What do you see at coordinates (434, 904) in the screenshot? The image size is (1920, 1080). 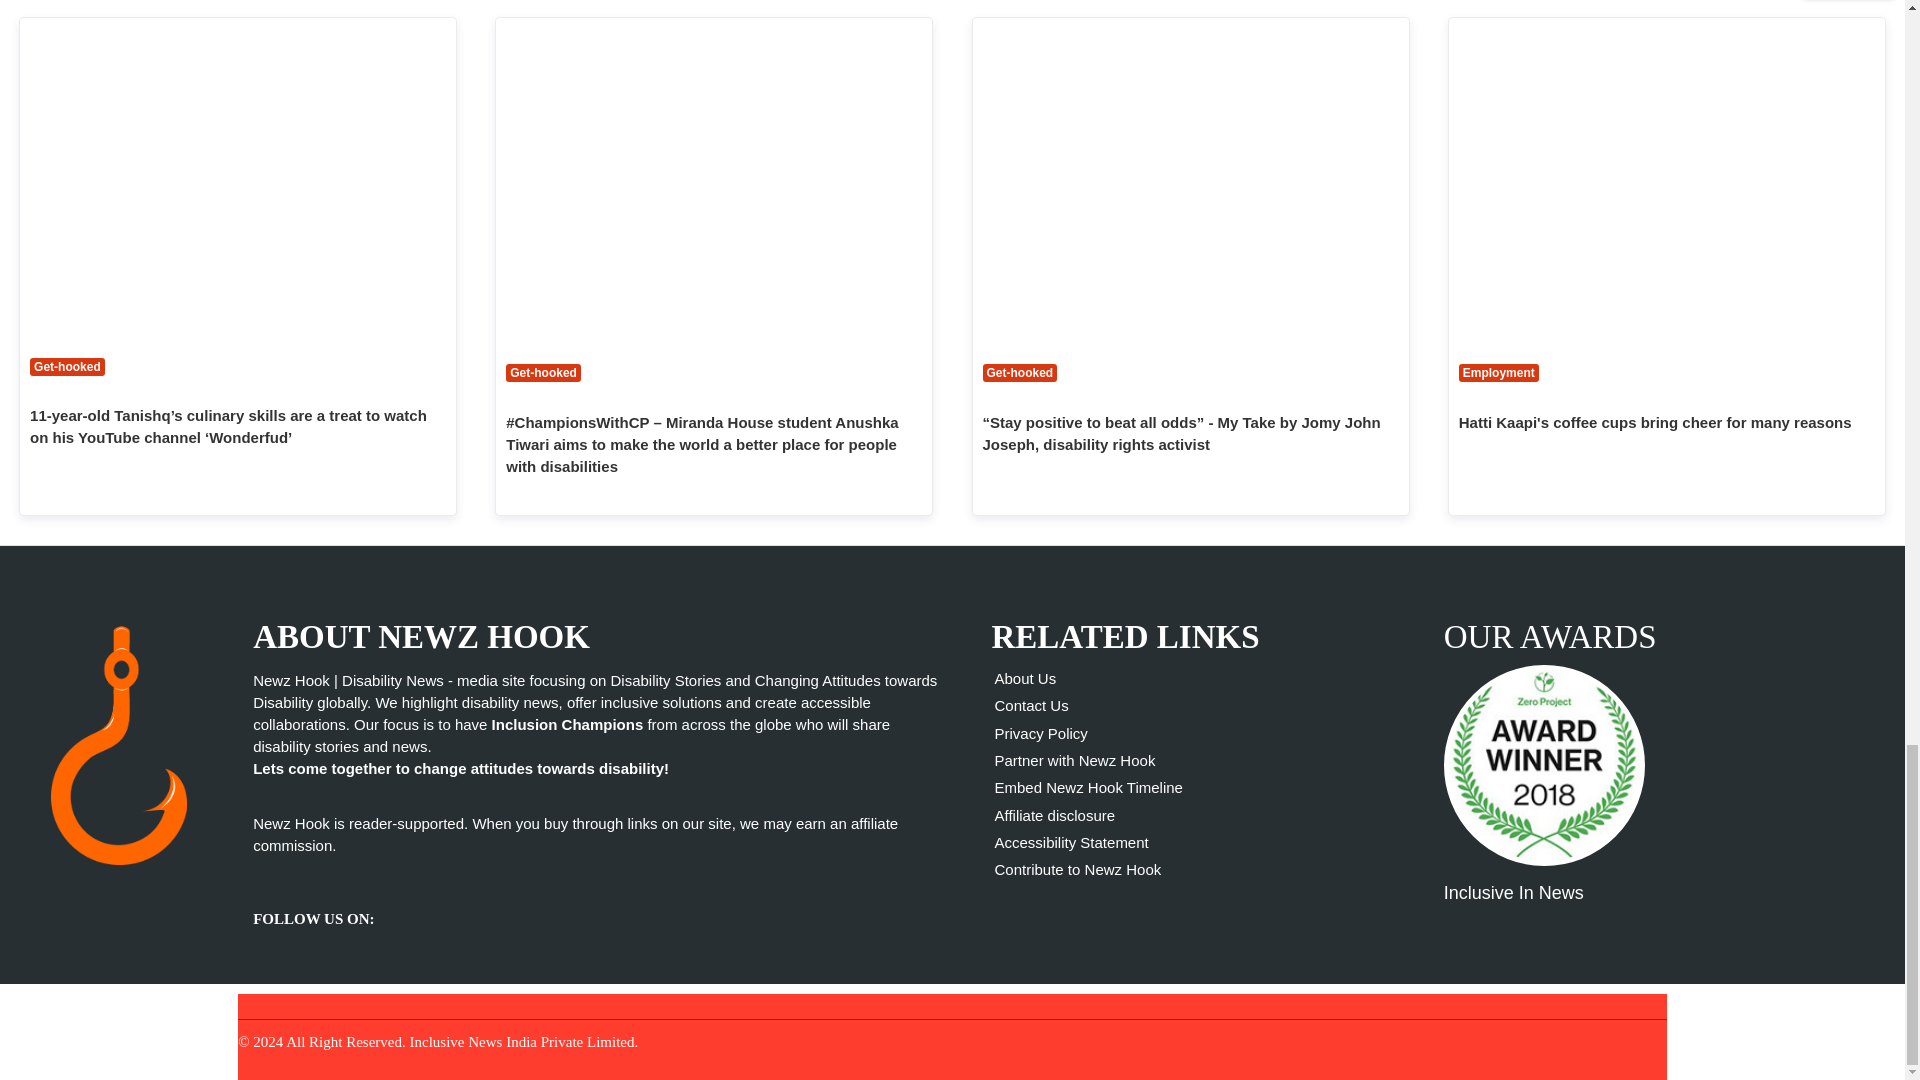 I see `Newz Hook on Facebook` at bounding box center [434, 904].